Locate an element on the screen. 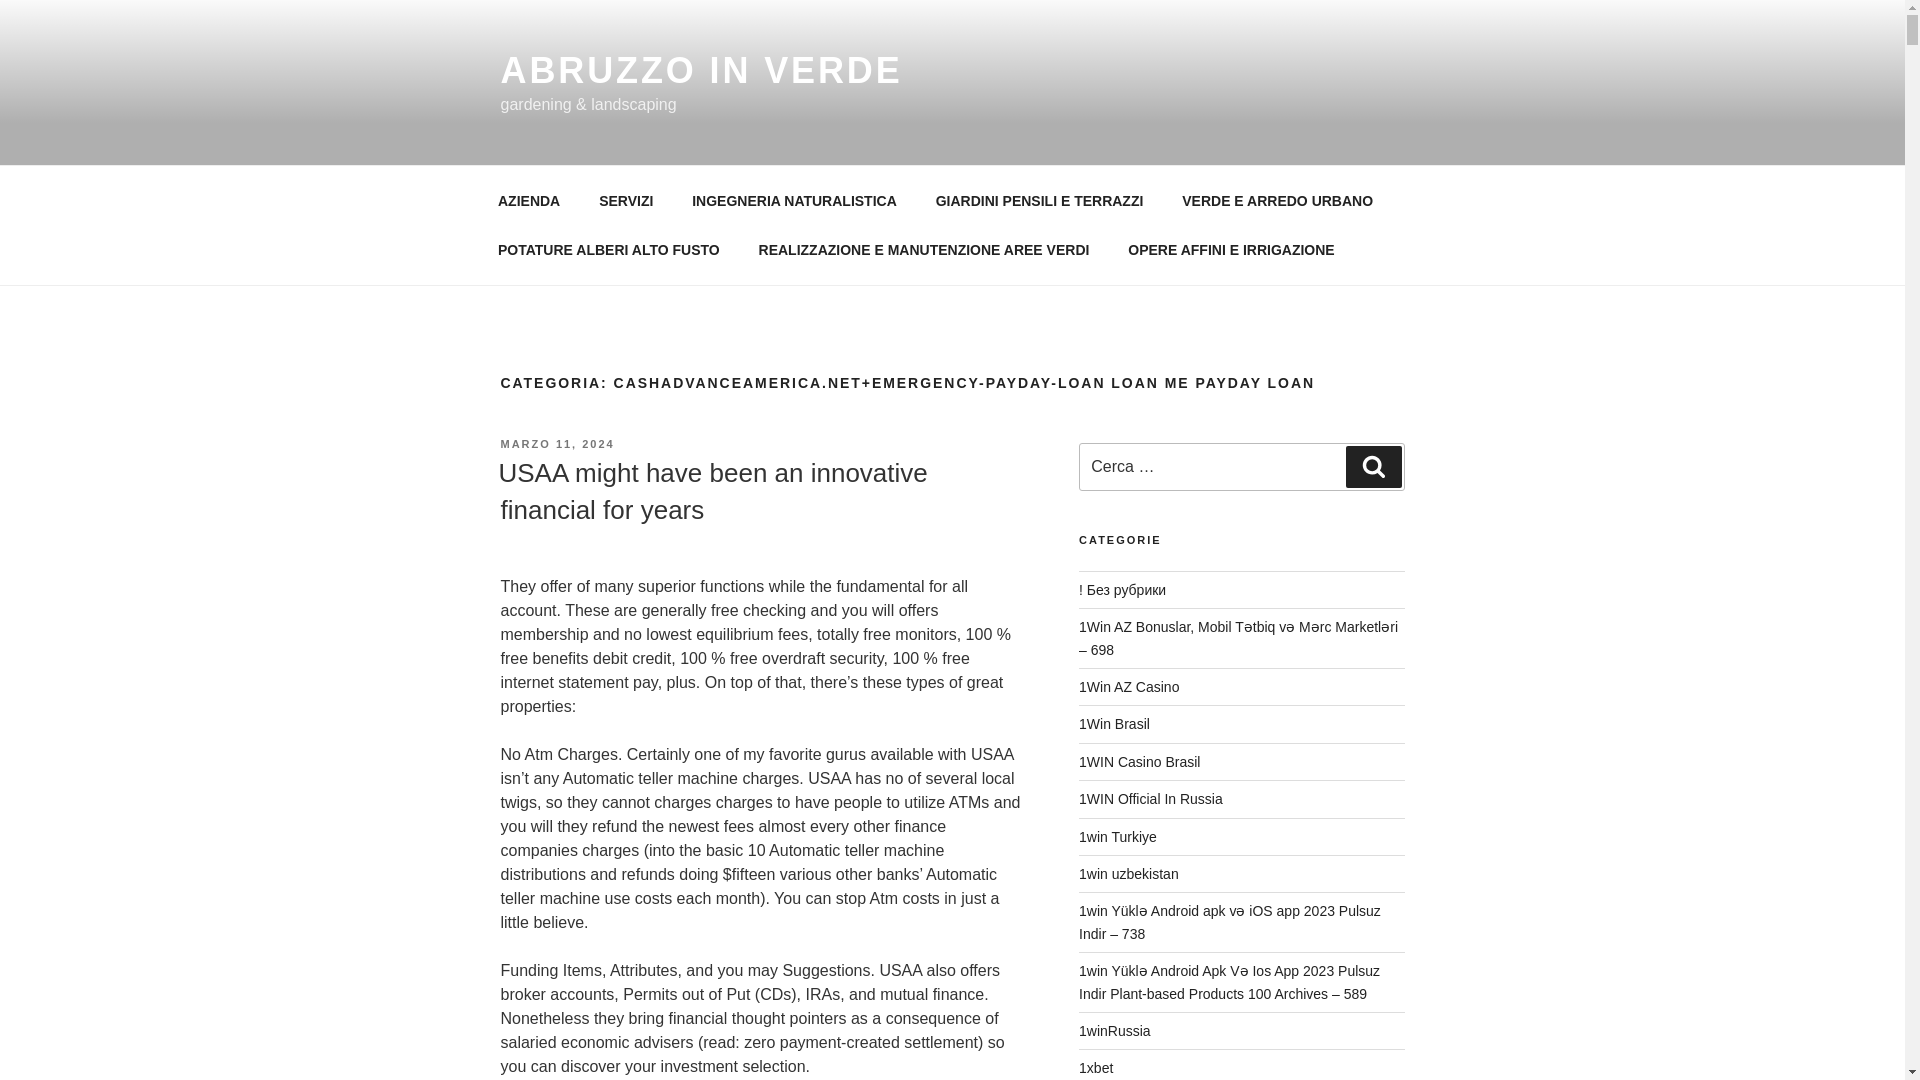 This screenshot has width=1920, height=1080. SERVIZI is located at coordinates (626, 200).